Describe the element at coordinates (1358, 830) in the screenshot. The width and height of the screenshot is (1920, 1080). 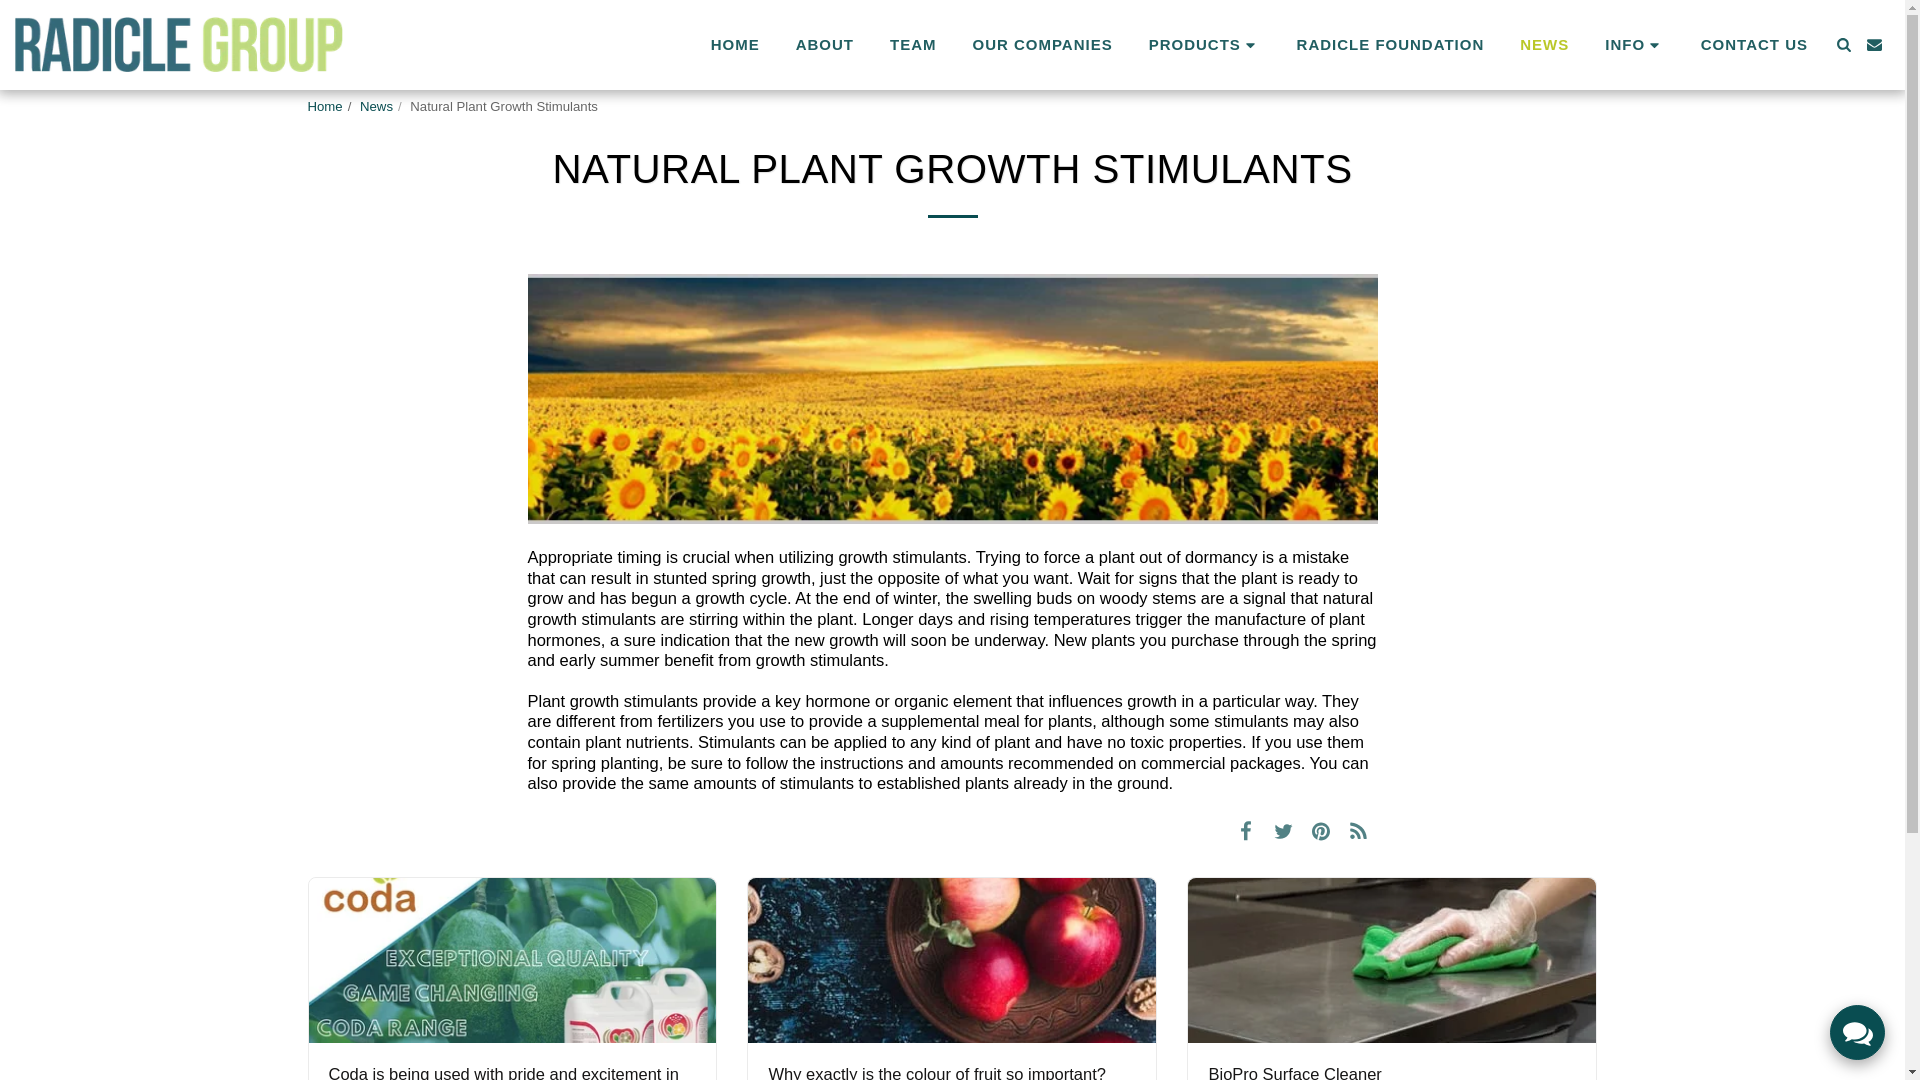
I see `RSS` at that location.